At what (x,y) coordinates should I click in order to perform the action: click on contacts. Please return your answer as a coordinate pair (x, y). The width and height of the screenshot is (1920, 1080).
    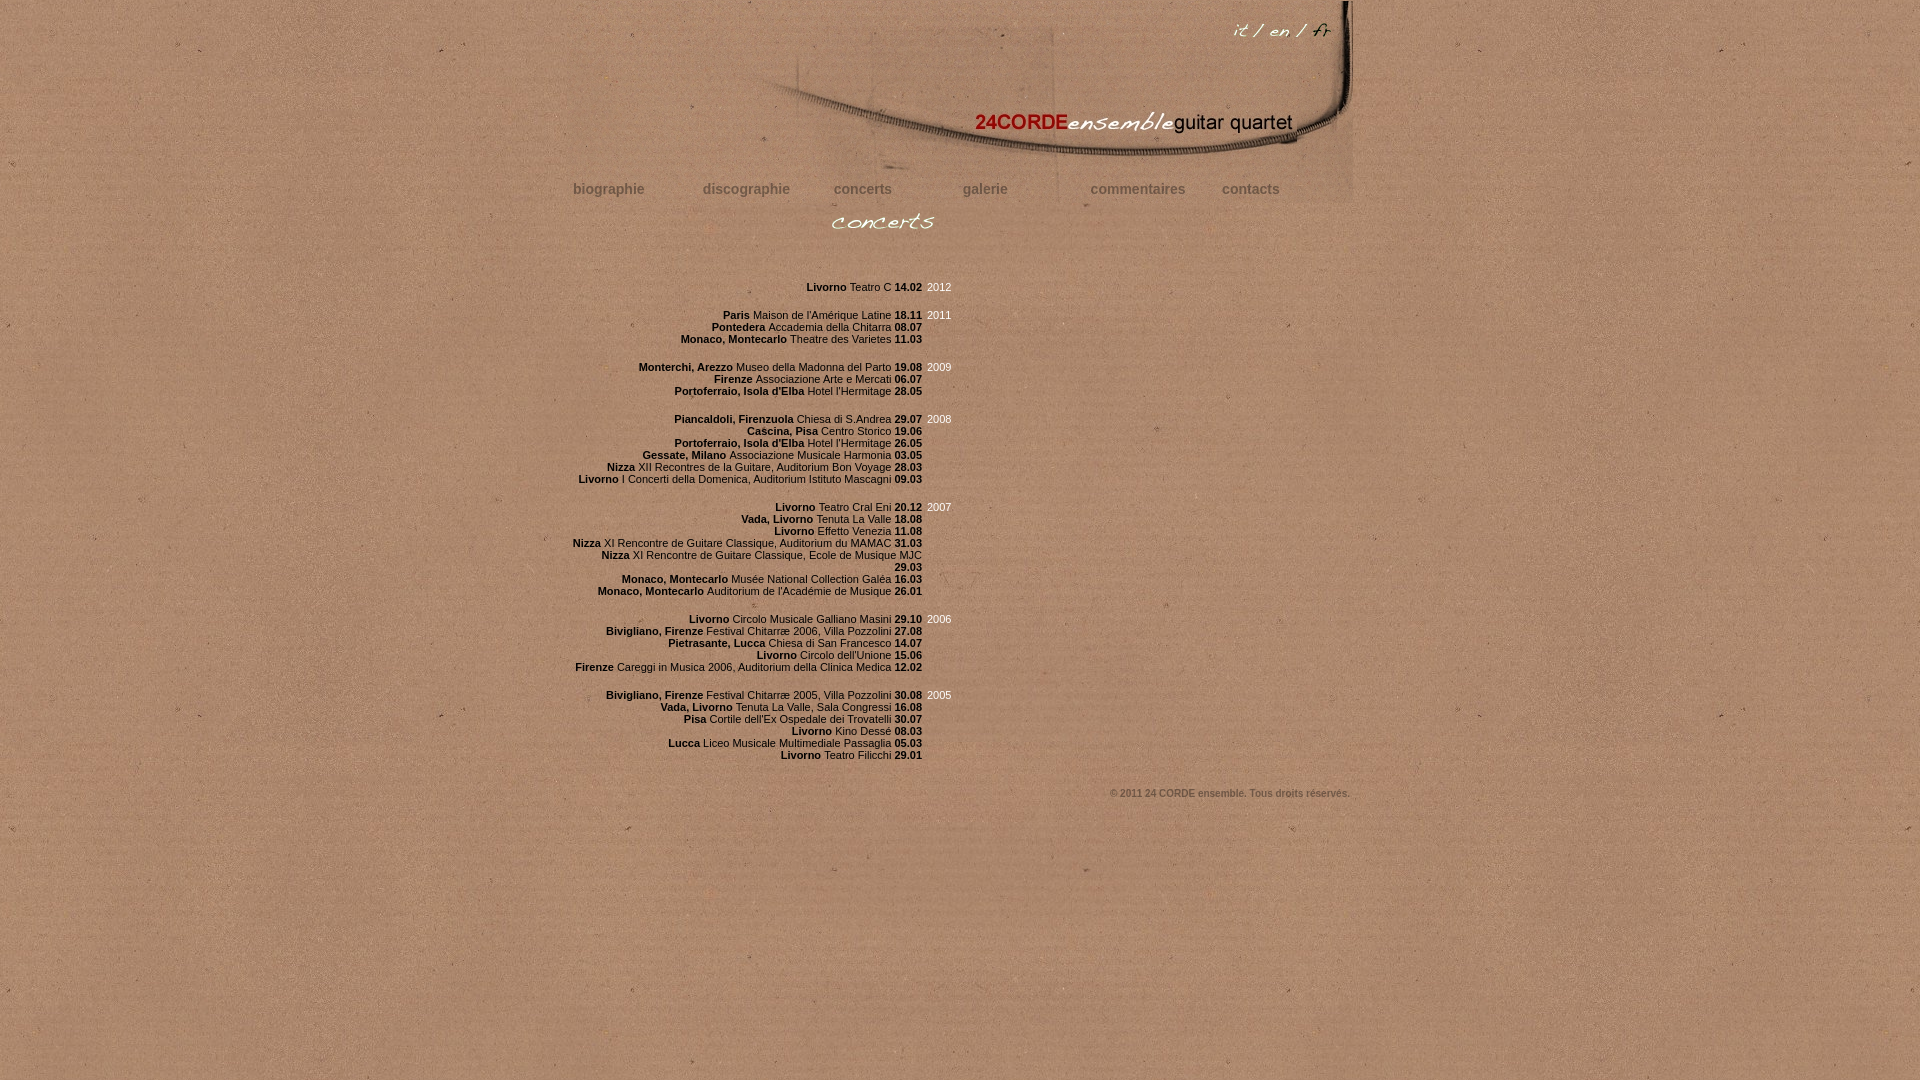
    Looking at the image, I should click on (1251, 189).